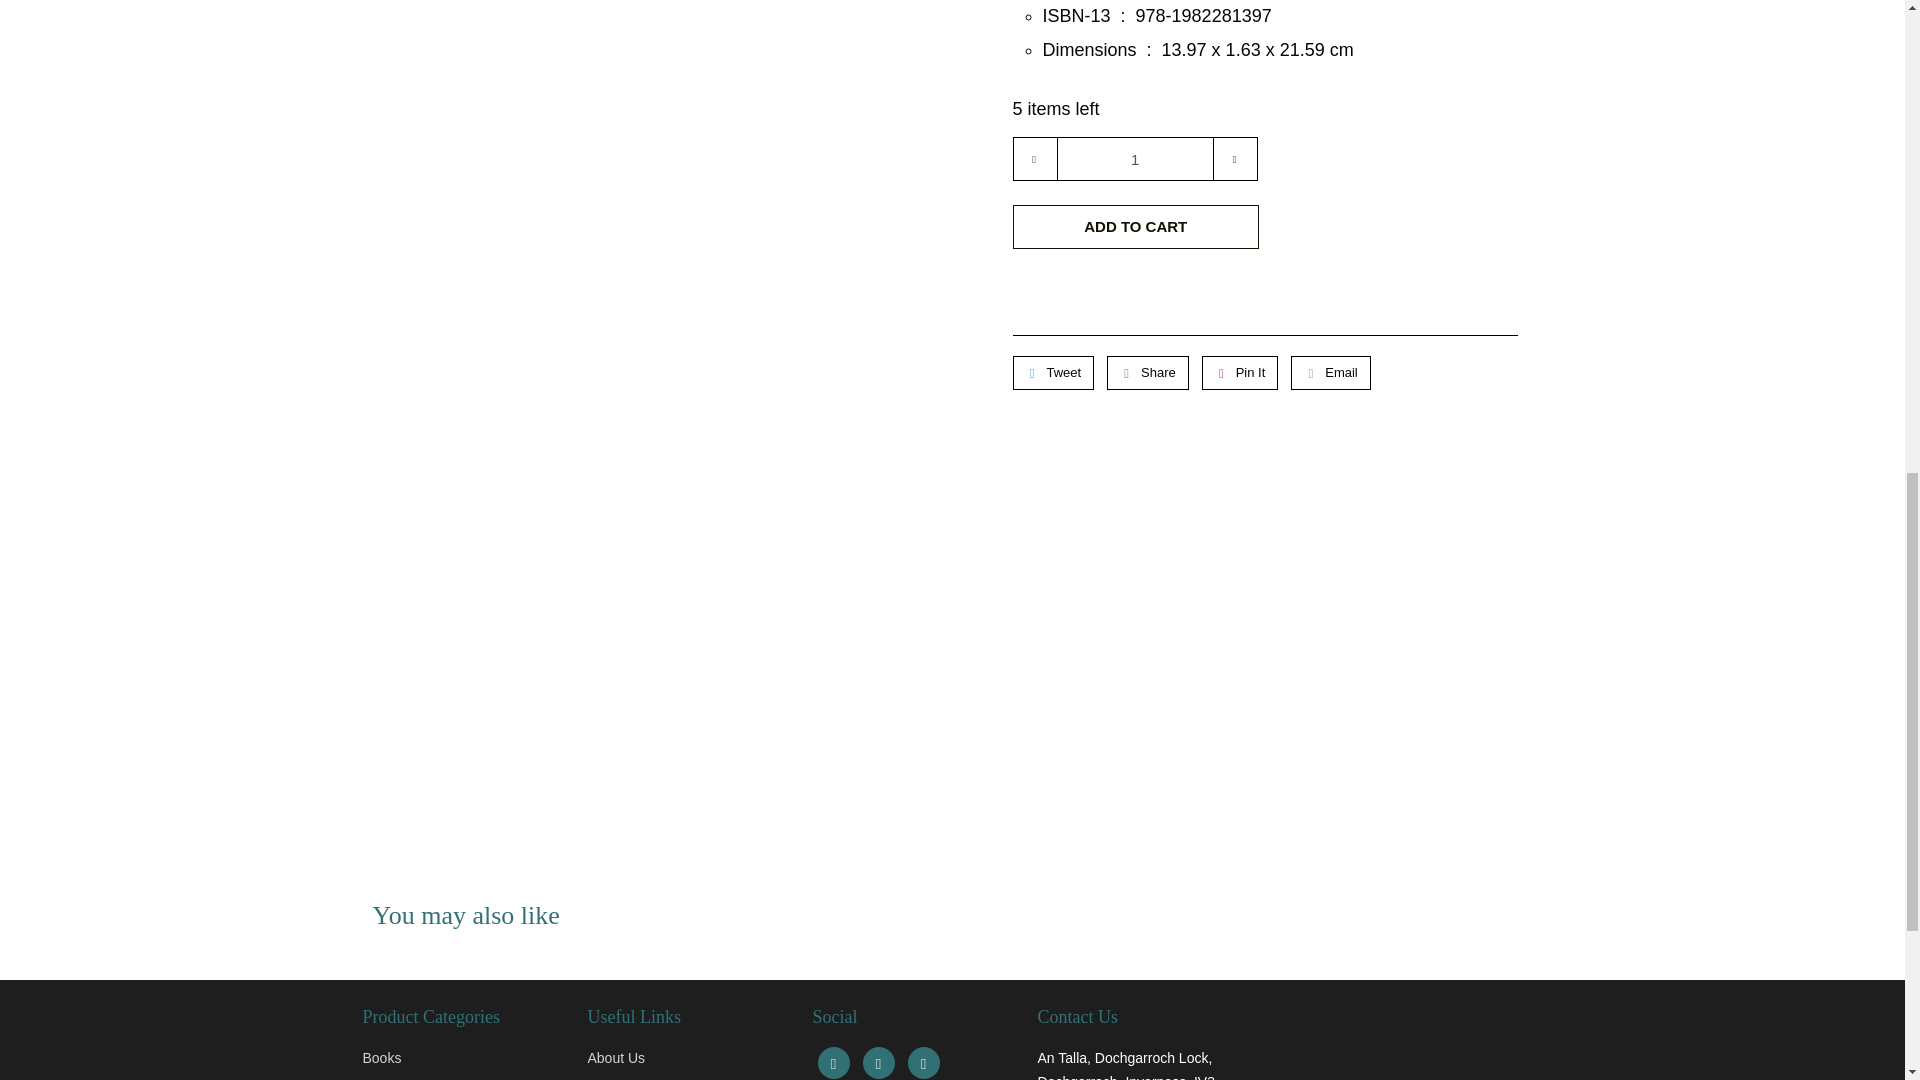  What do you see at coordinates (878, 1062) in the screenshot?
I see `An Talla Store on Pinterest` at bounding box center [878, 1062].